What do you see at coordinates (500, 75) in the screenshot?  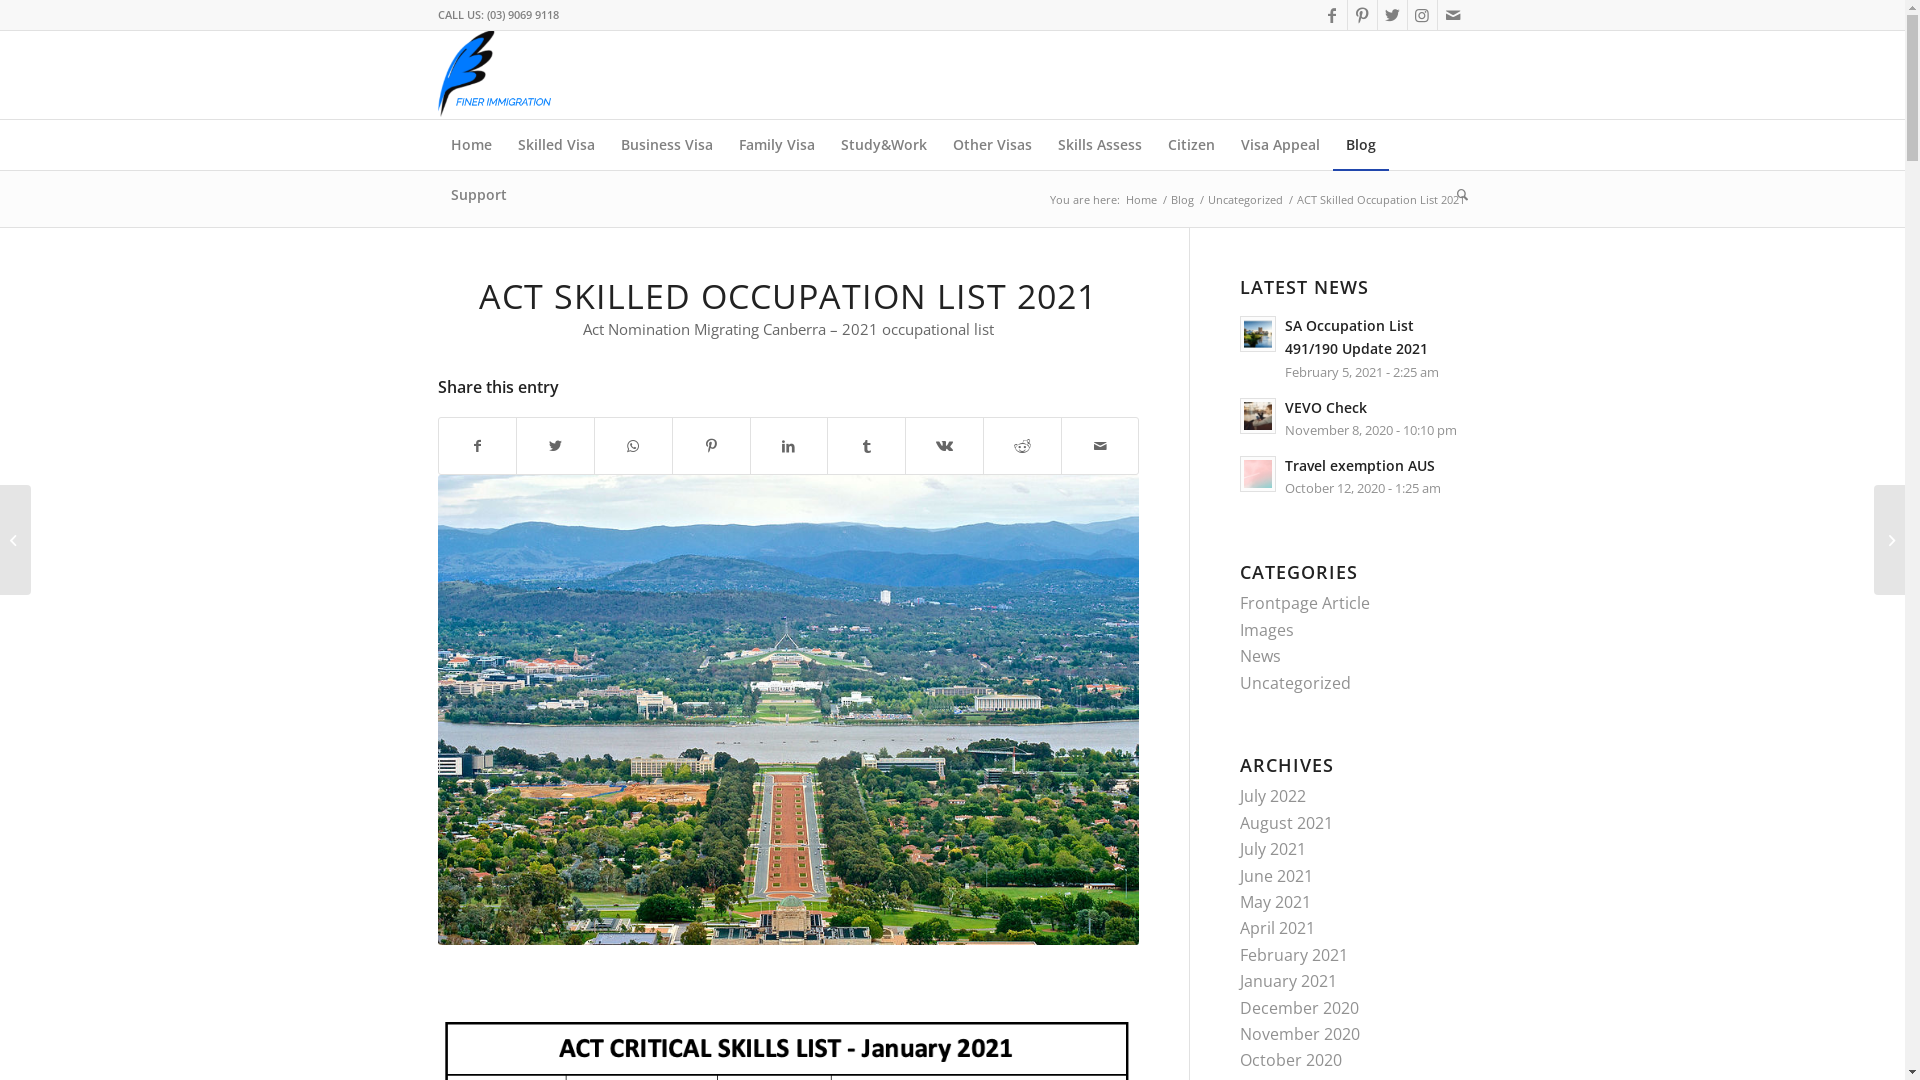 I see `finer visa` at bounding box center [500, 75].